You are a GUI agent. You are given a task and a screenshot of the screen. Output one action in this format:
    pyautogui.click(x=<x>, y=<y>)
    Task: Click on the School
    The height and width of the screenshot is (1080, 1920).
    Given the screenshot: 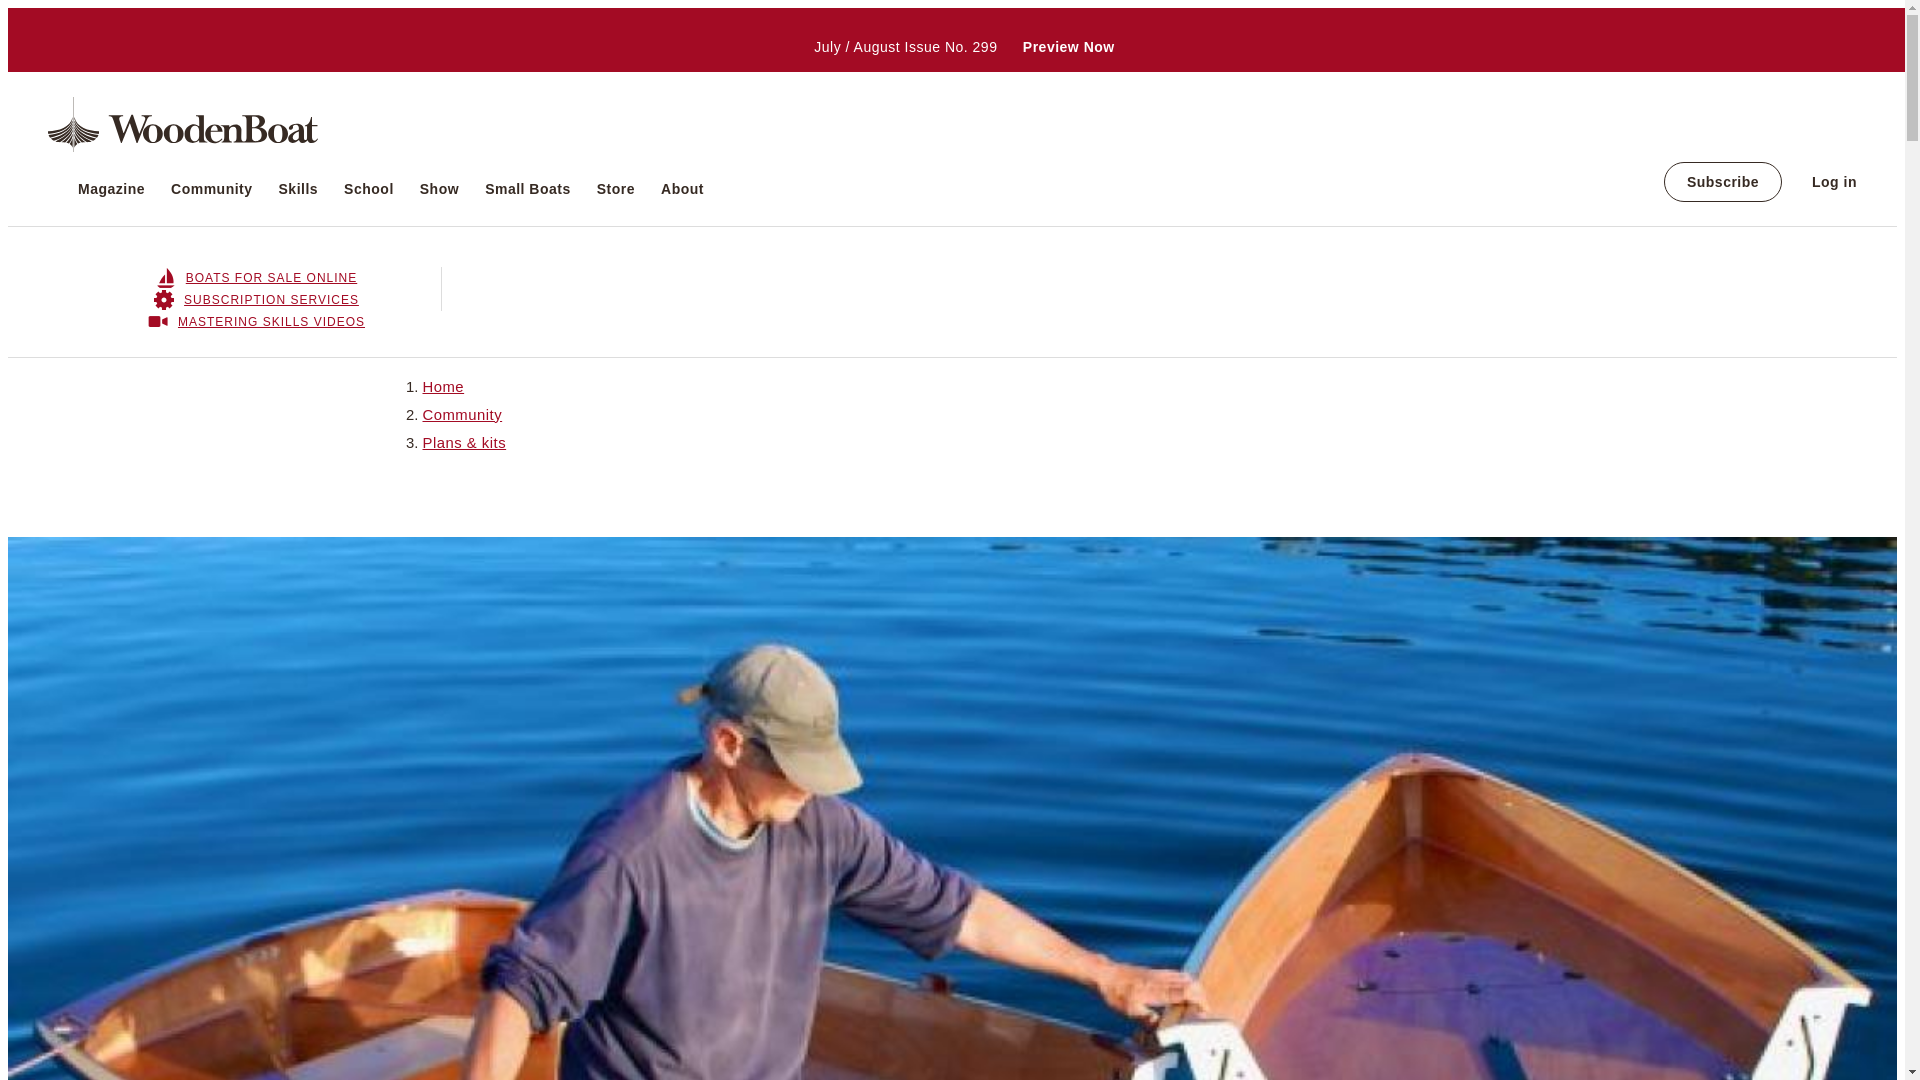 What is the action you would take?
    pyautogui.click(x=368, y=188)
    